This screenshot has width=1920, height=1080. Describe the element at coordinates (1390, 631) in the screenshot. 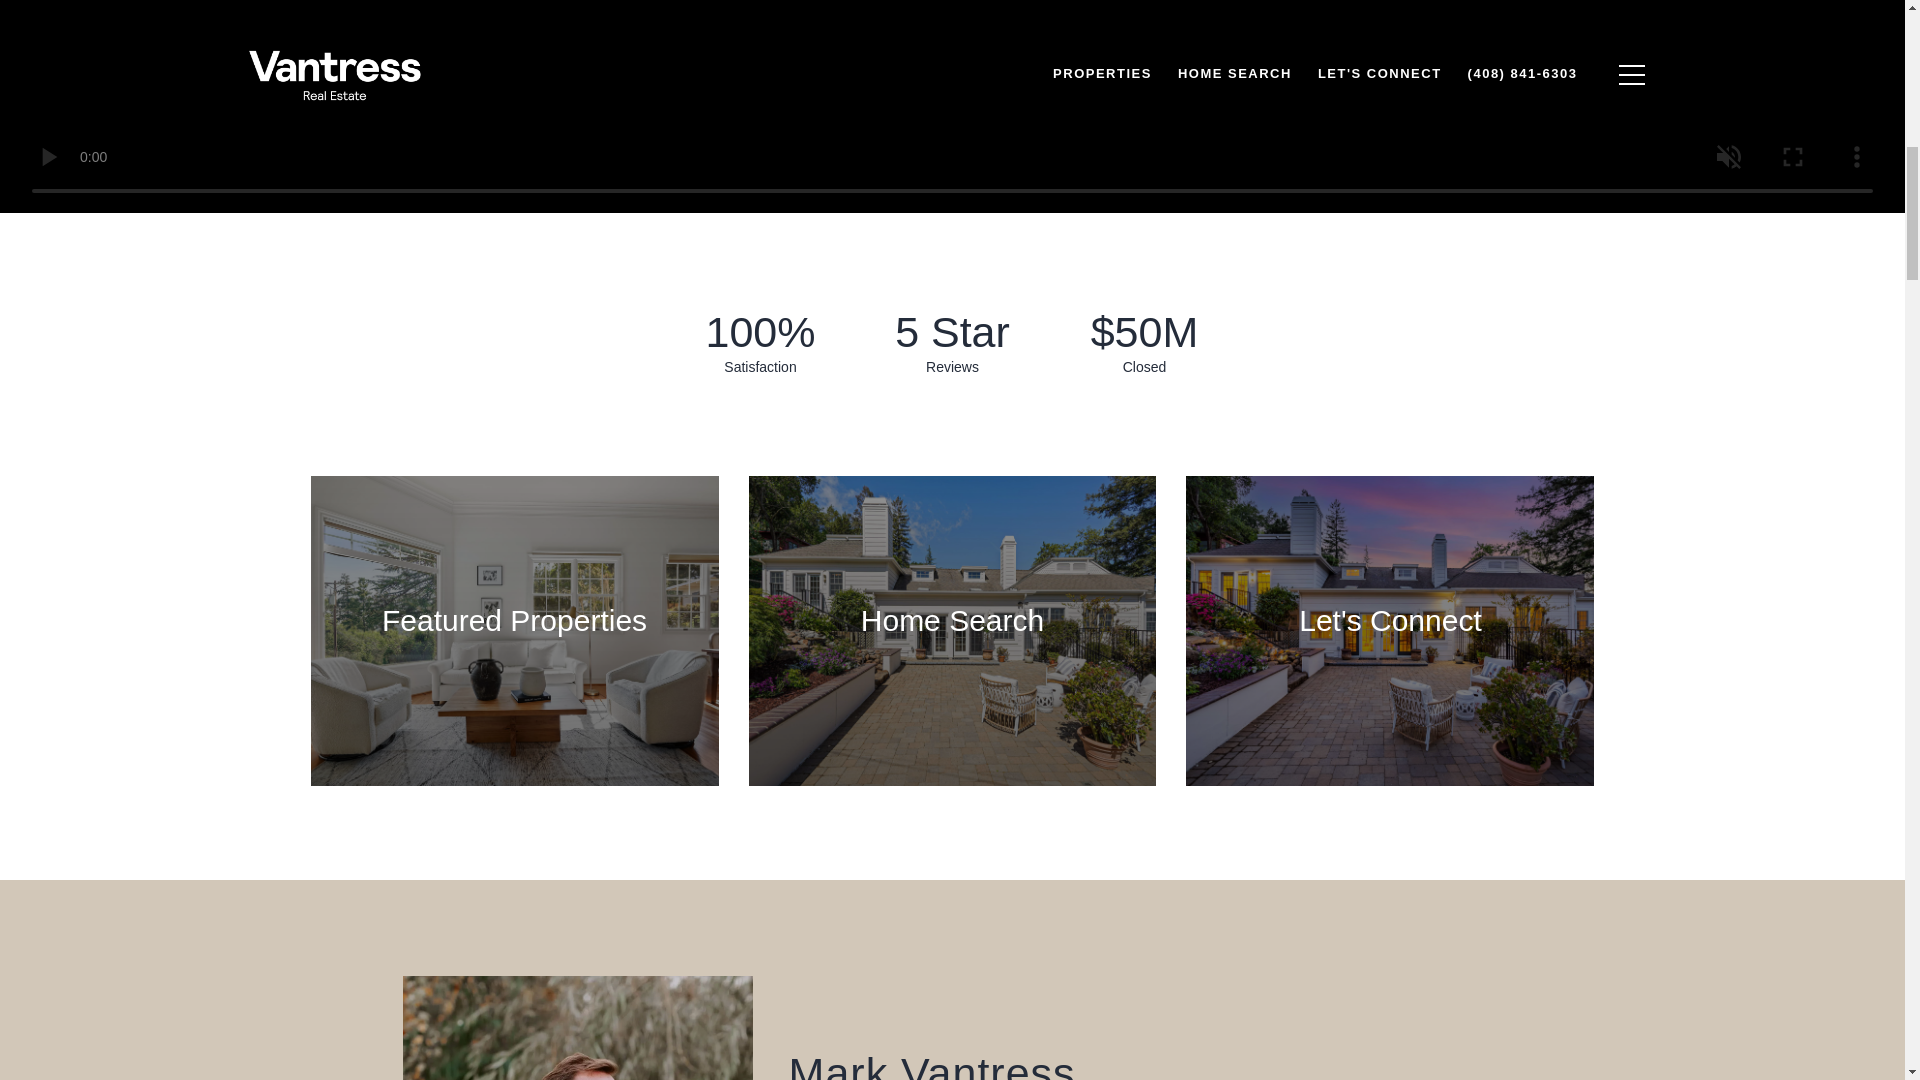

I see `Let's Connect` at that location.